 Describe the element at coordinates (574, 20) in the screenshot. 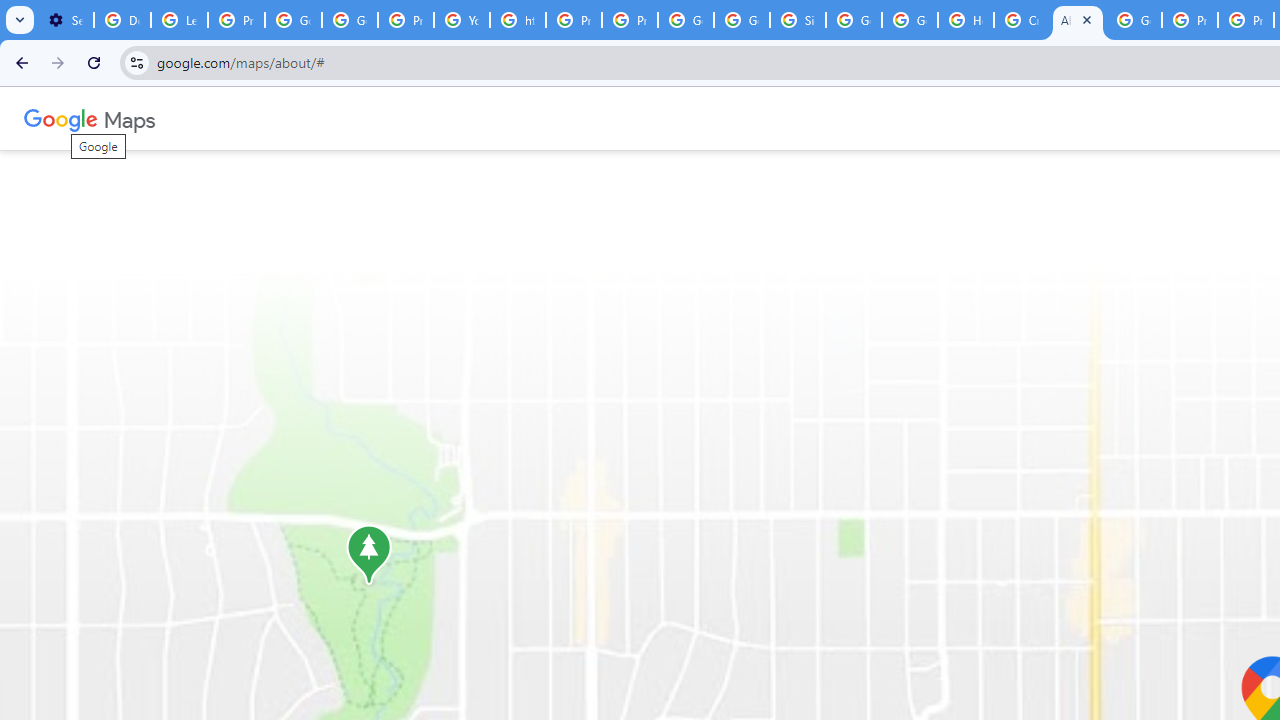

I see `Privacy Help Center - Policies Help` at that location.